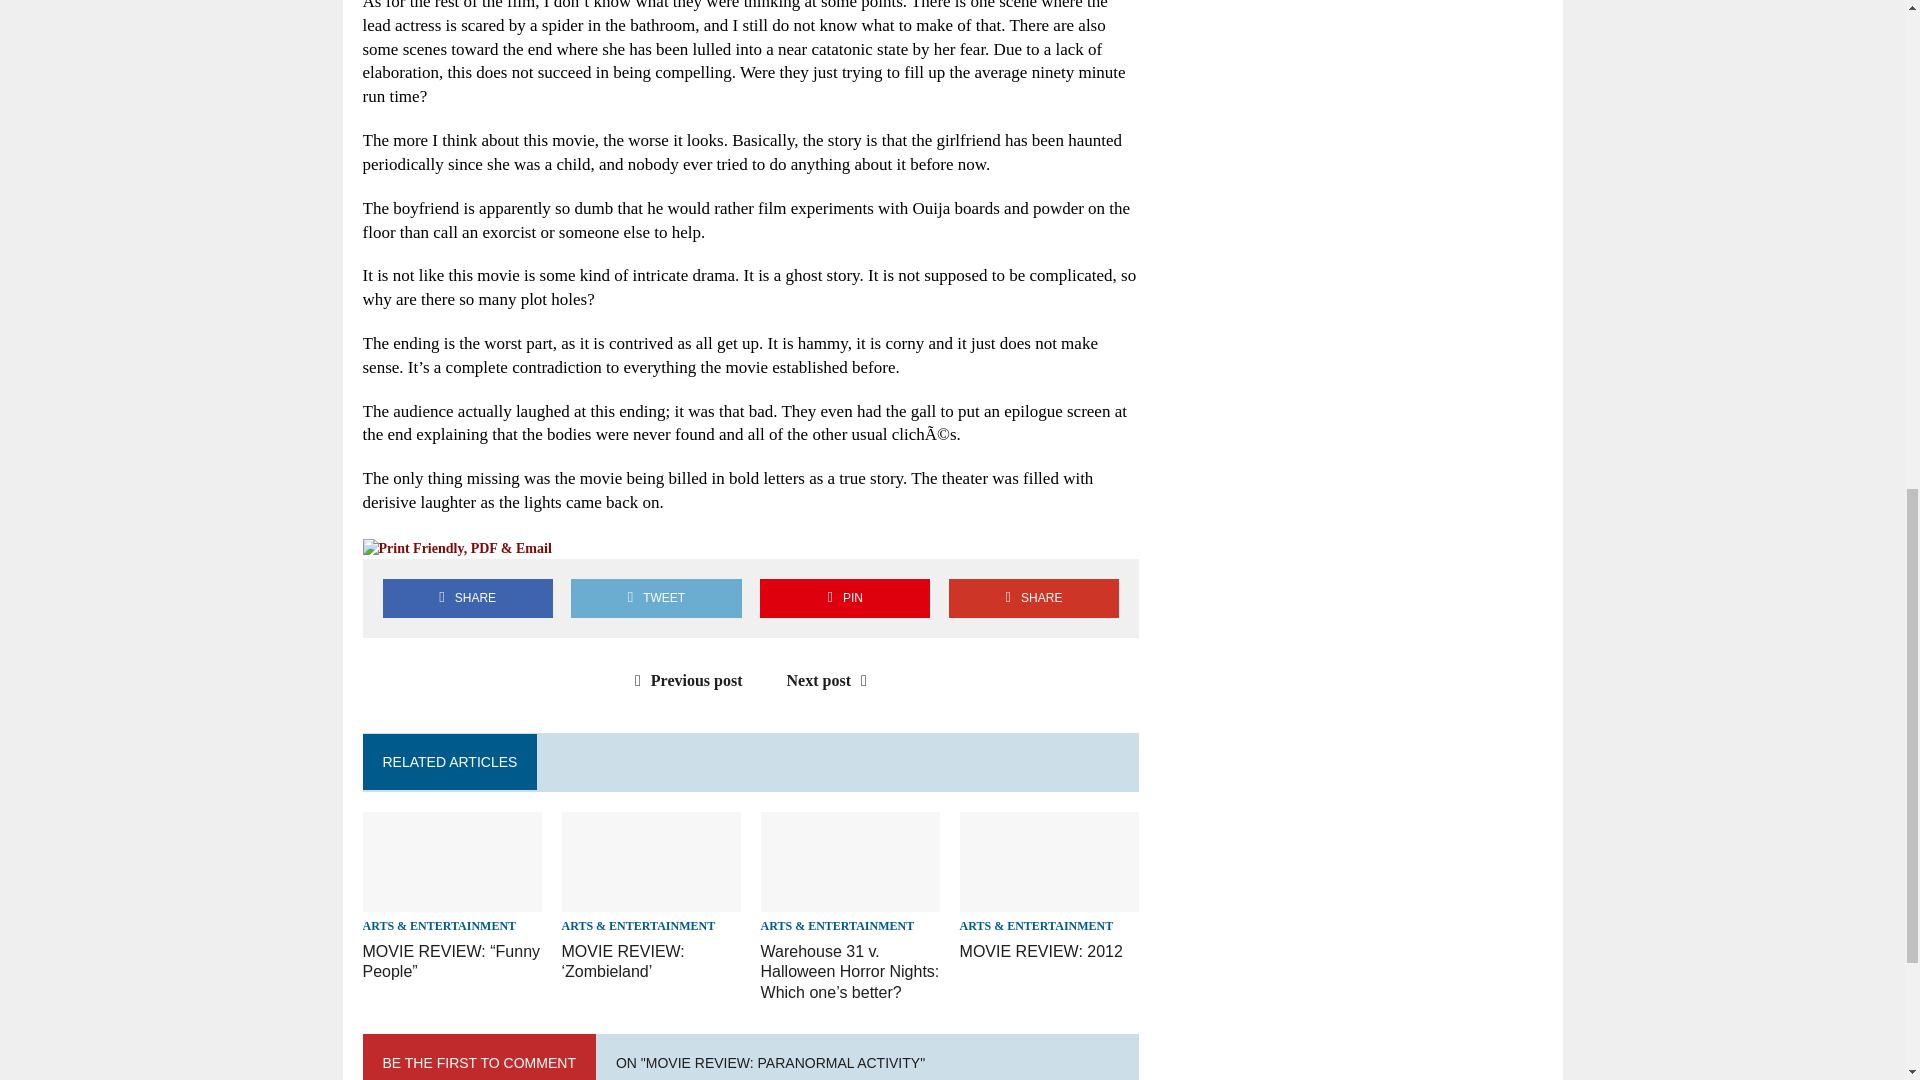  I want to click on Pin This Post, so click(844, 598).